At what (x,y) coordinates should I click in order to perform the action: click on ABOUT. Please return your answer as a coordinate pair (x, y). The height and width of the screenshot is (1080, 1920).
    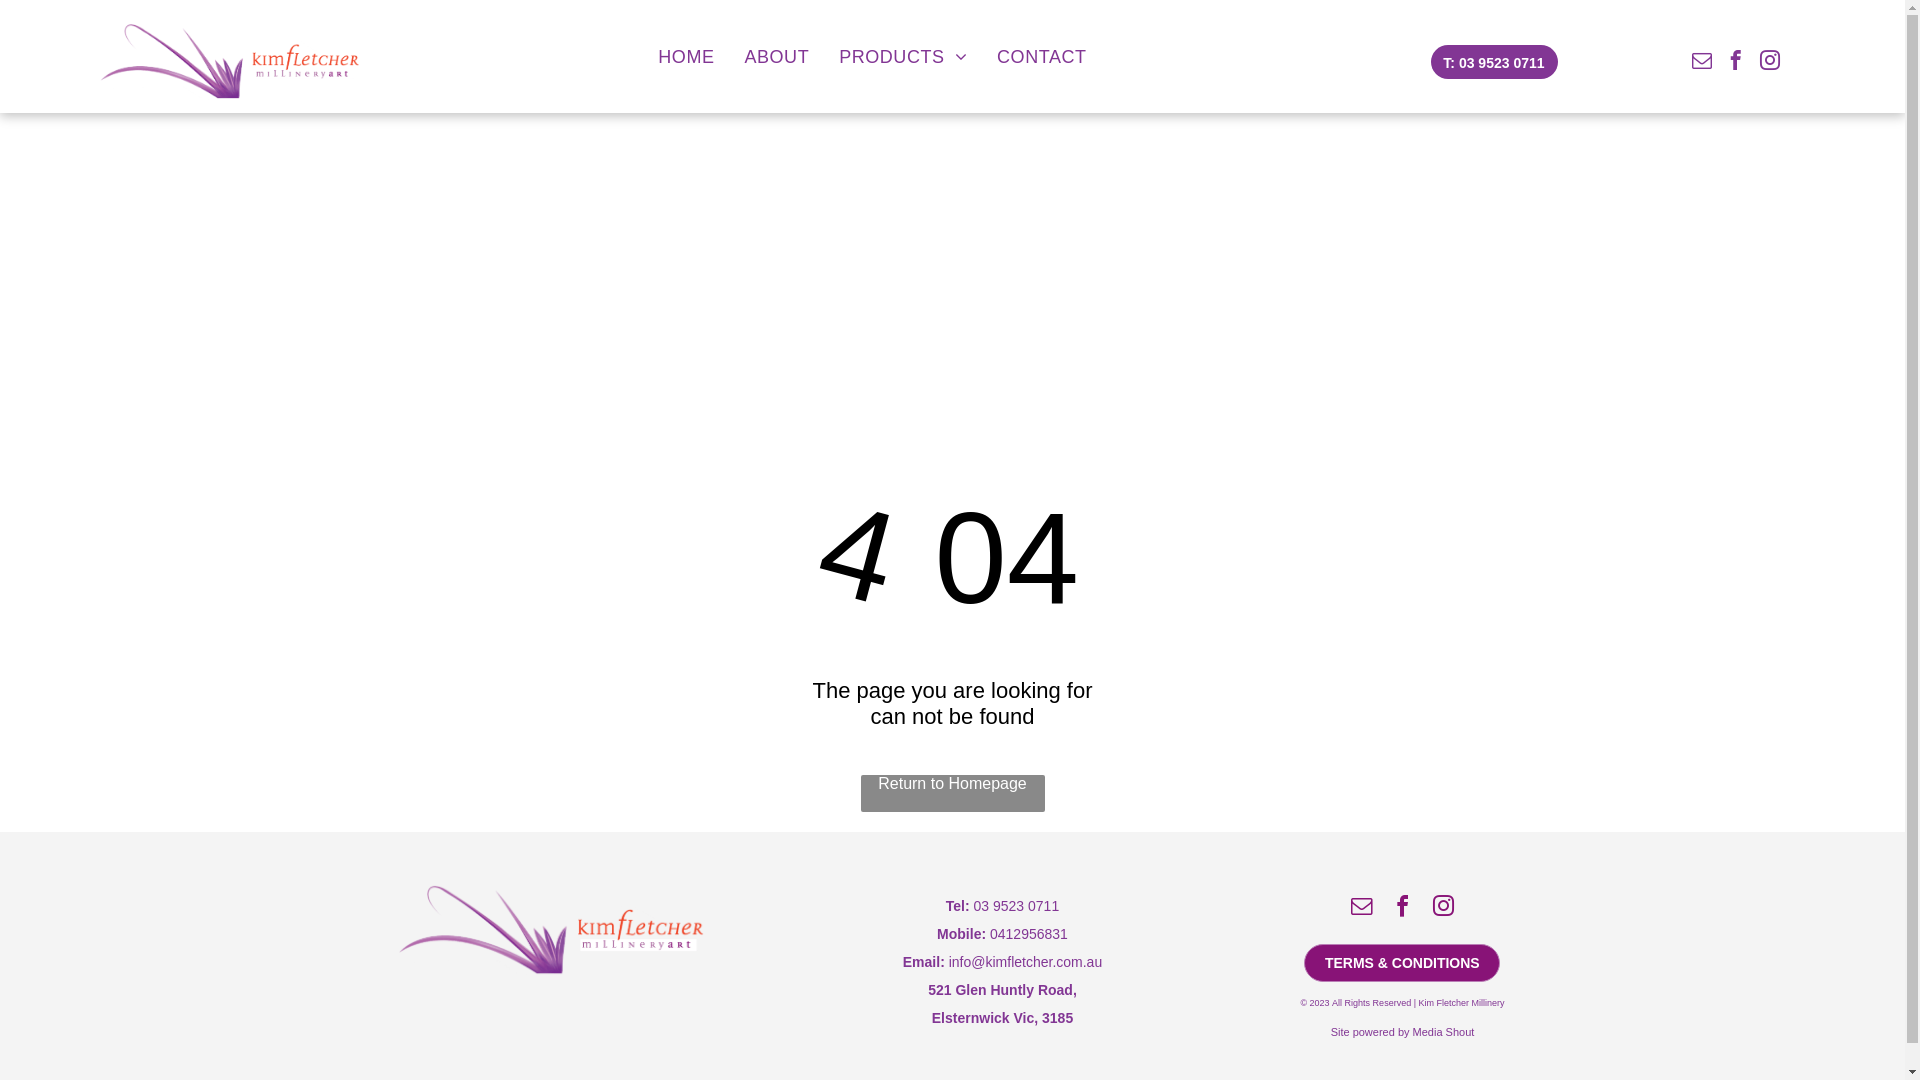
    Looking at the image, I should click on (776, 58).